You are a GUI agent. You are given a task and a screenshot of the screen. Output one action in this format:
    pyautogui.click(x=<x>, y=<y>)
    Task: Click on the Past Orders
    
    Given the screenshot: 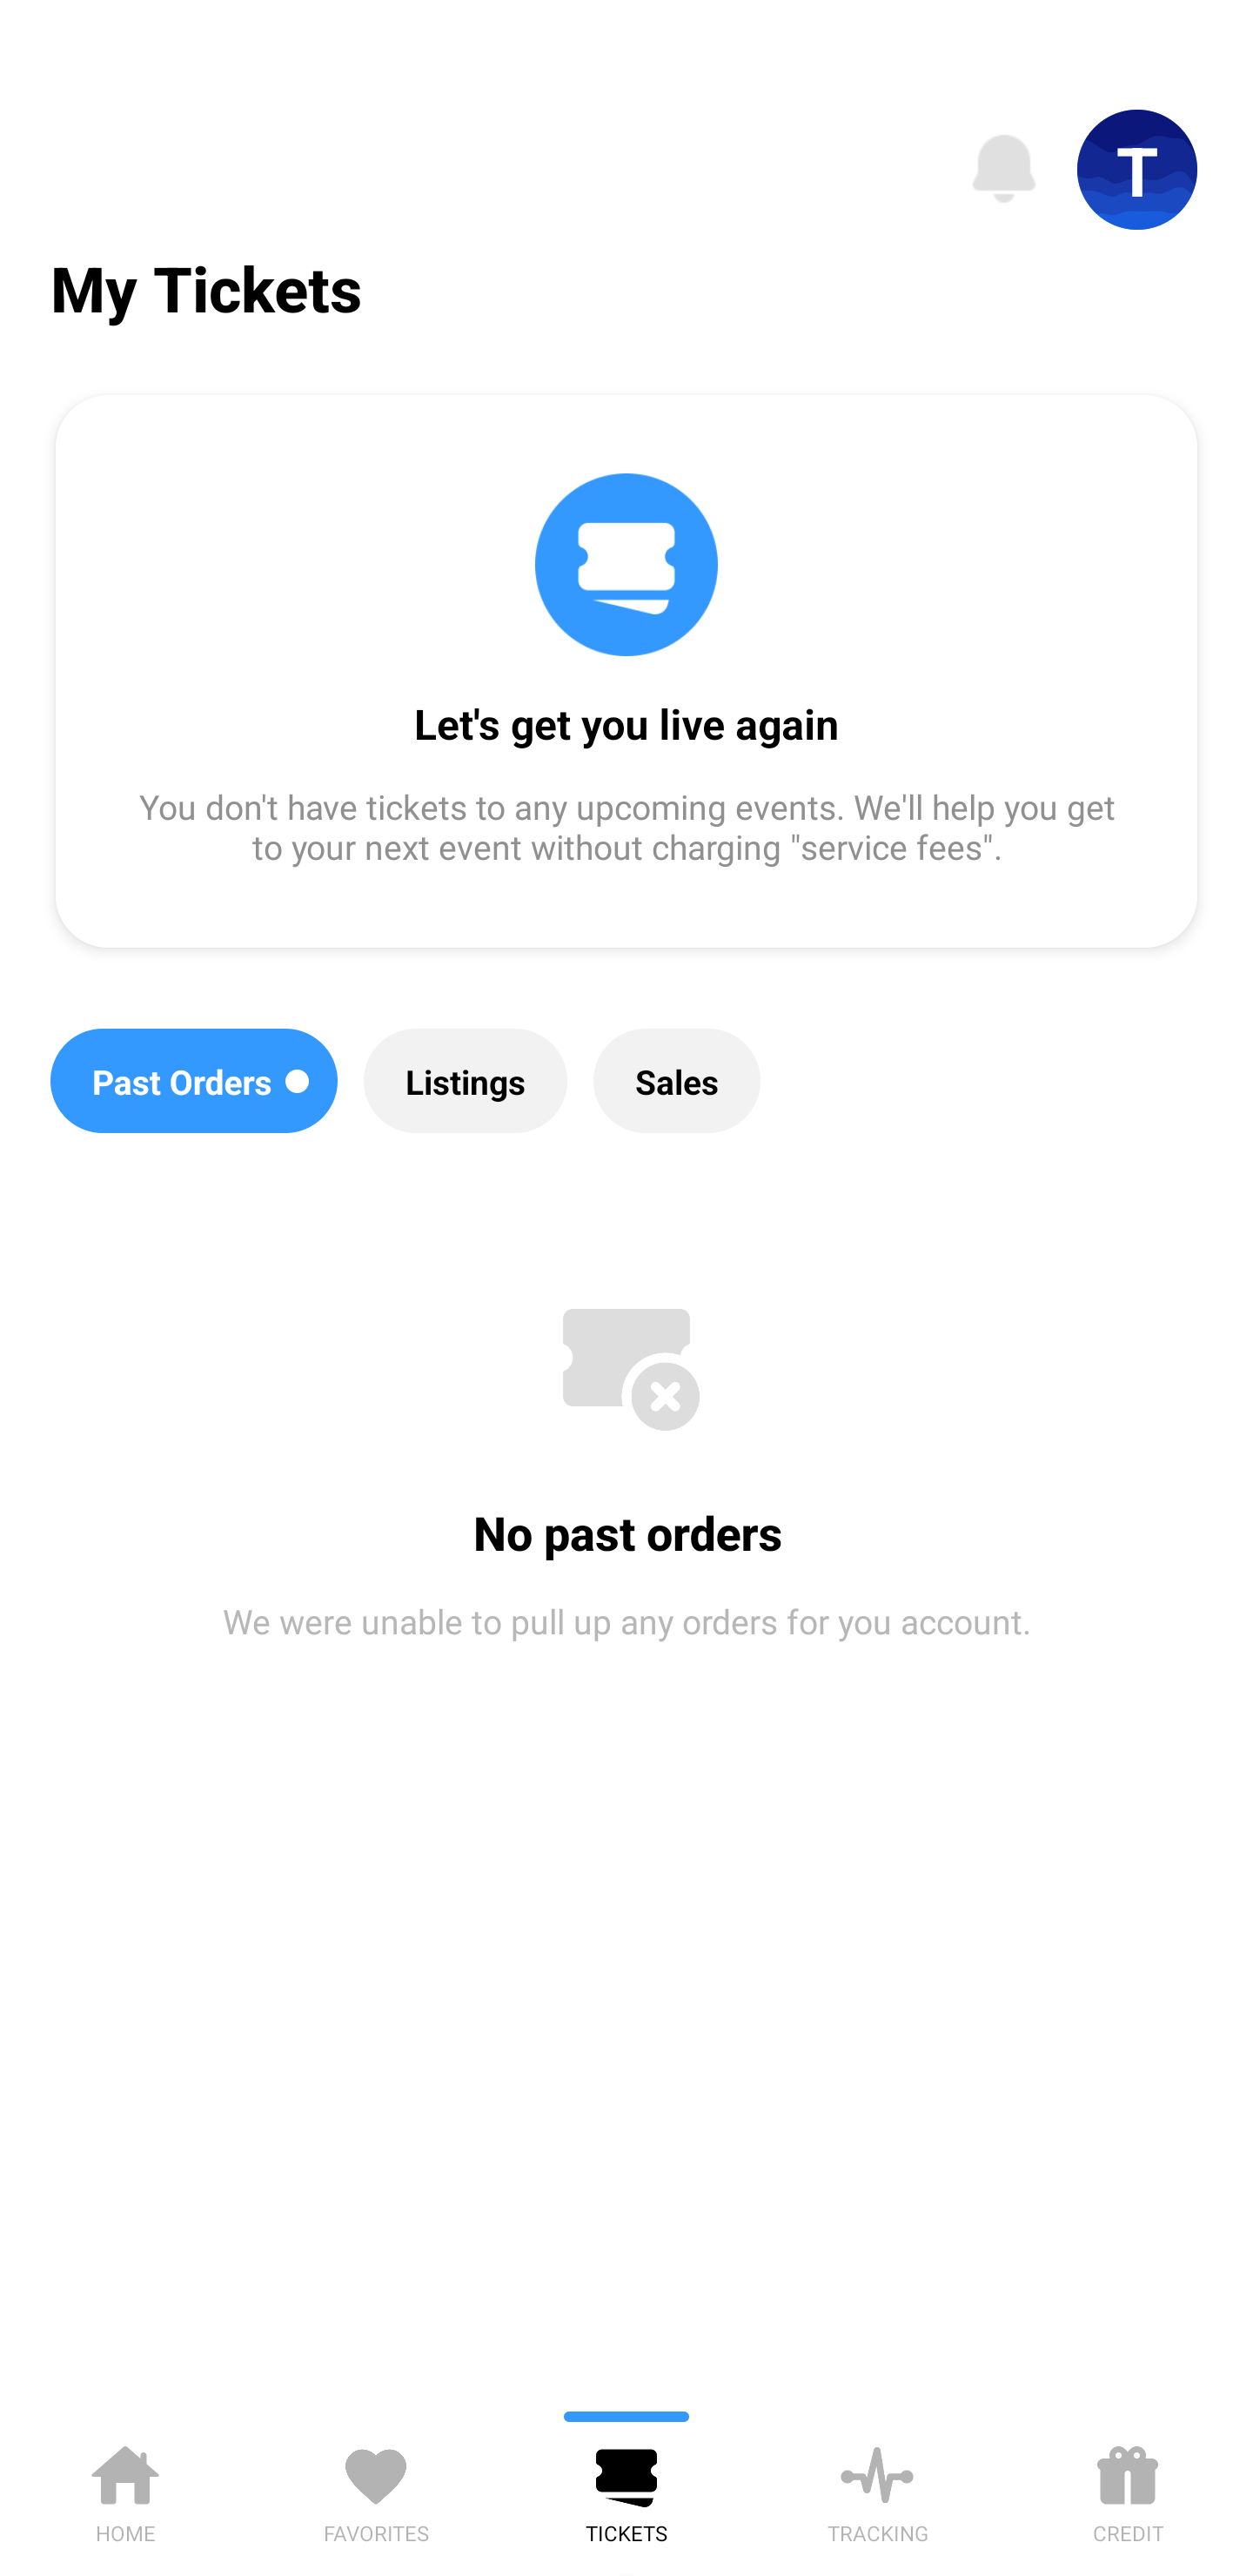 What is the action you would take?
    pyautogui.click(x=193, y=1081)
    